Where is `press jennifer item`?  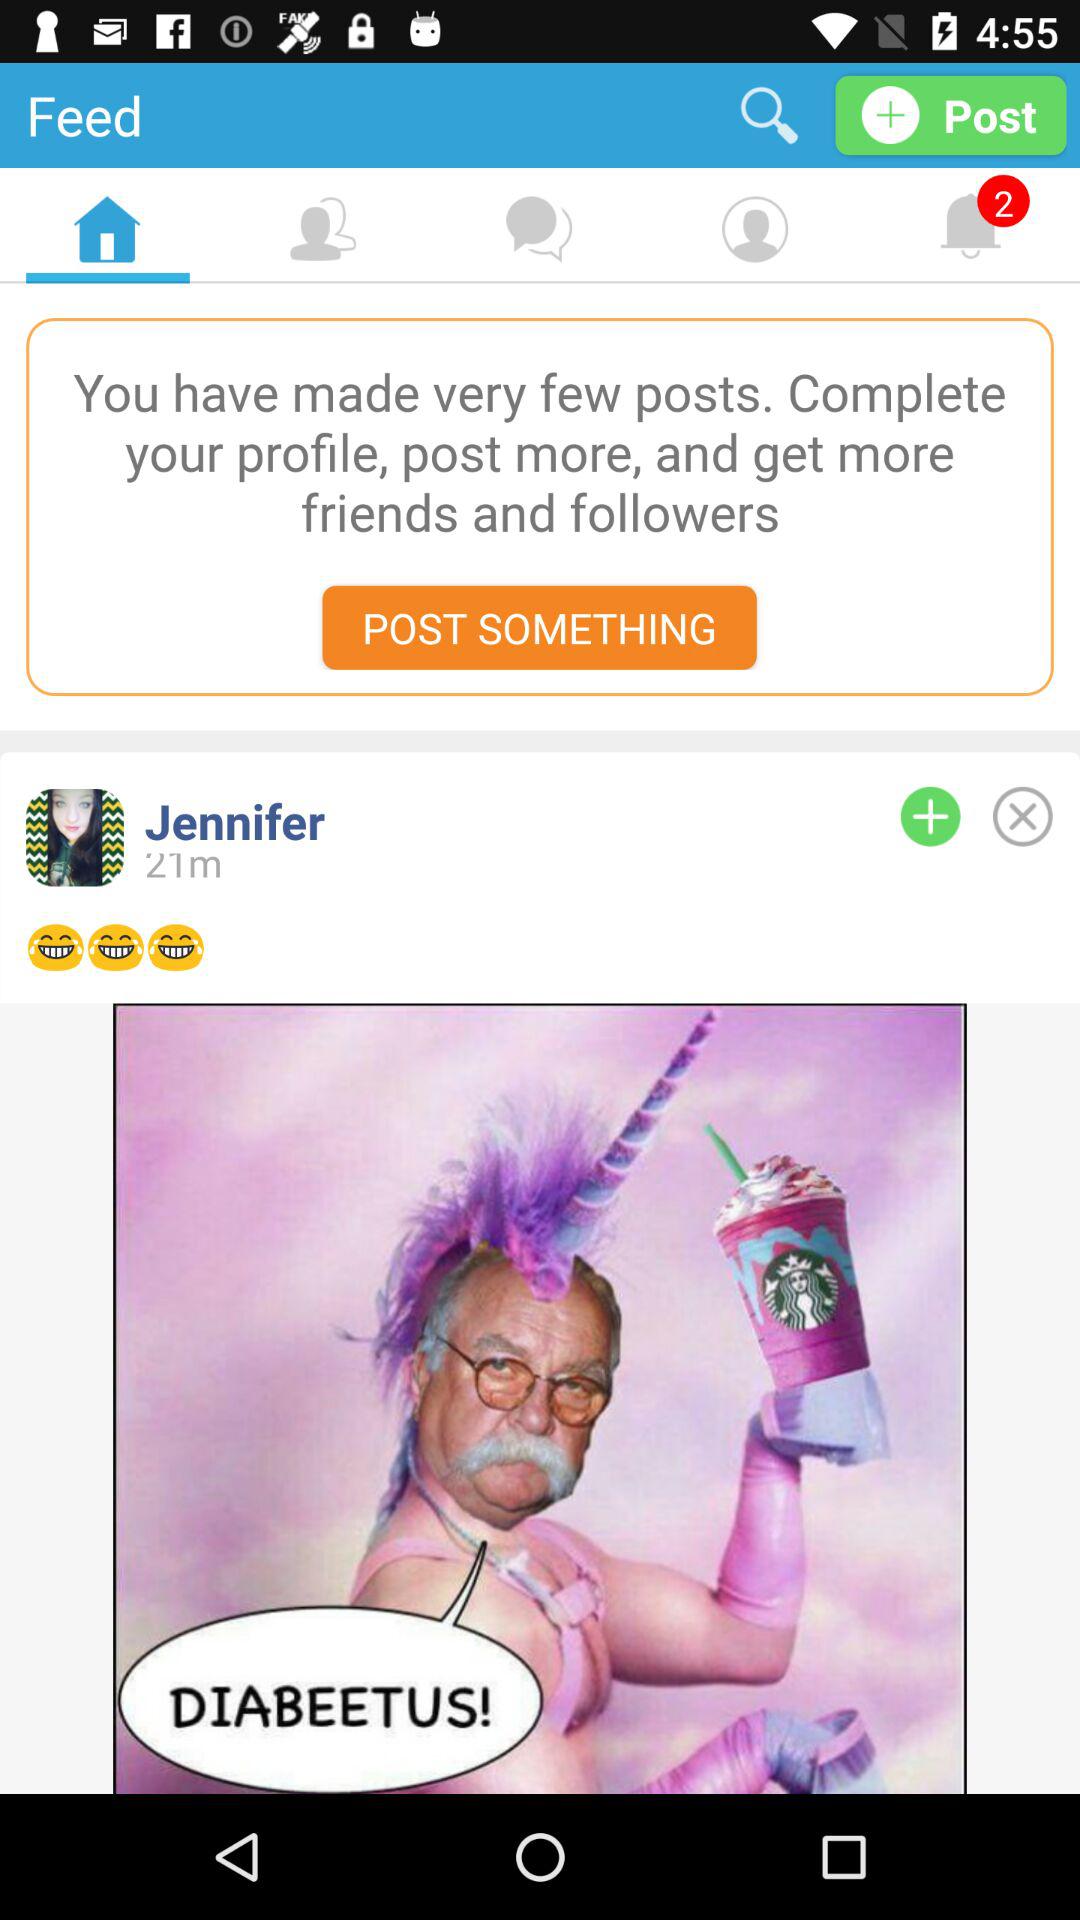 press jennifer item is located at coordinates (489, 820).